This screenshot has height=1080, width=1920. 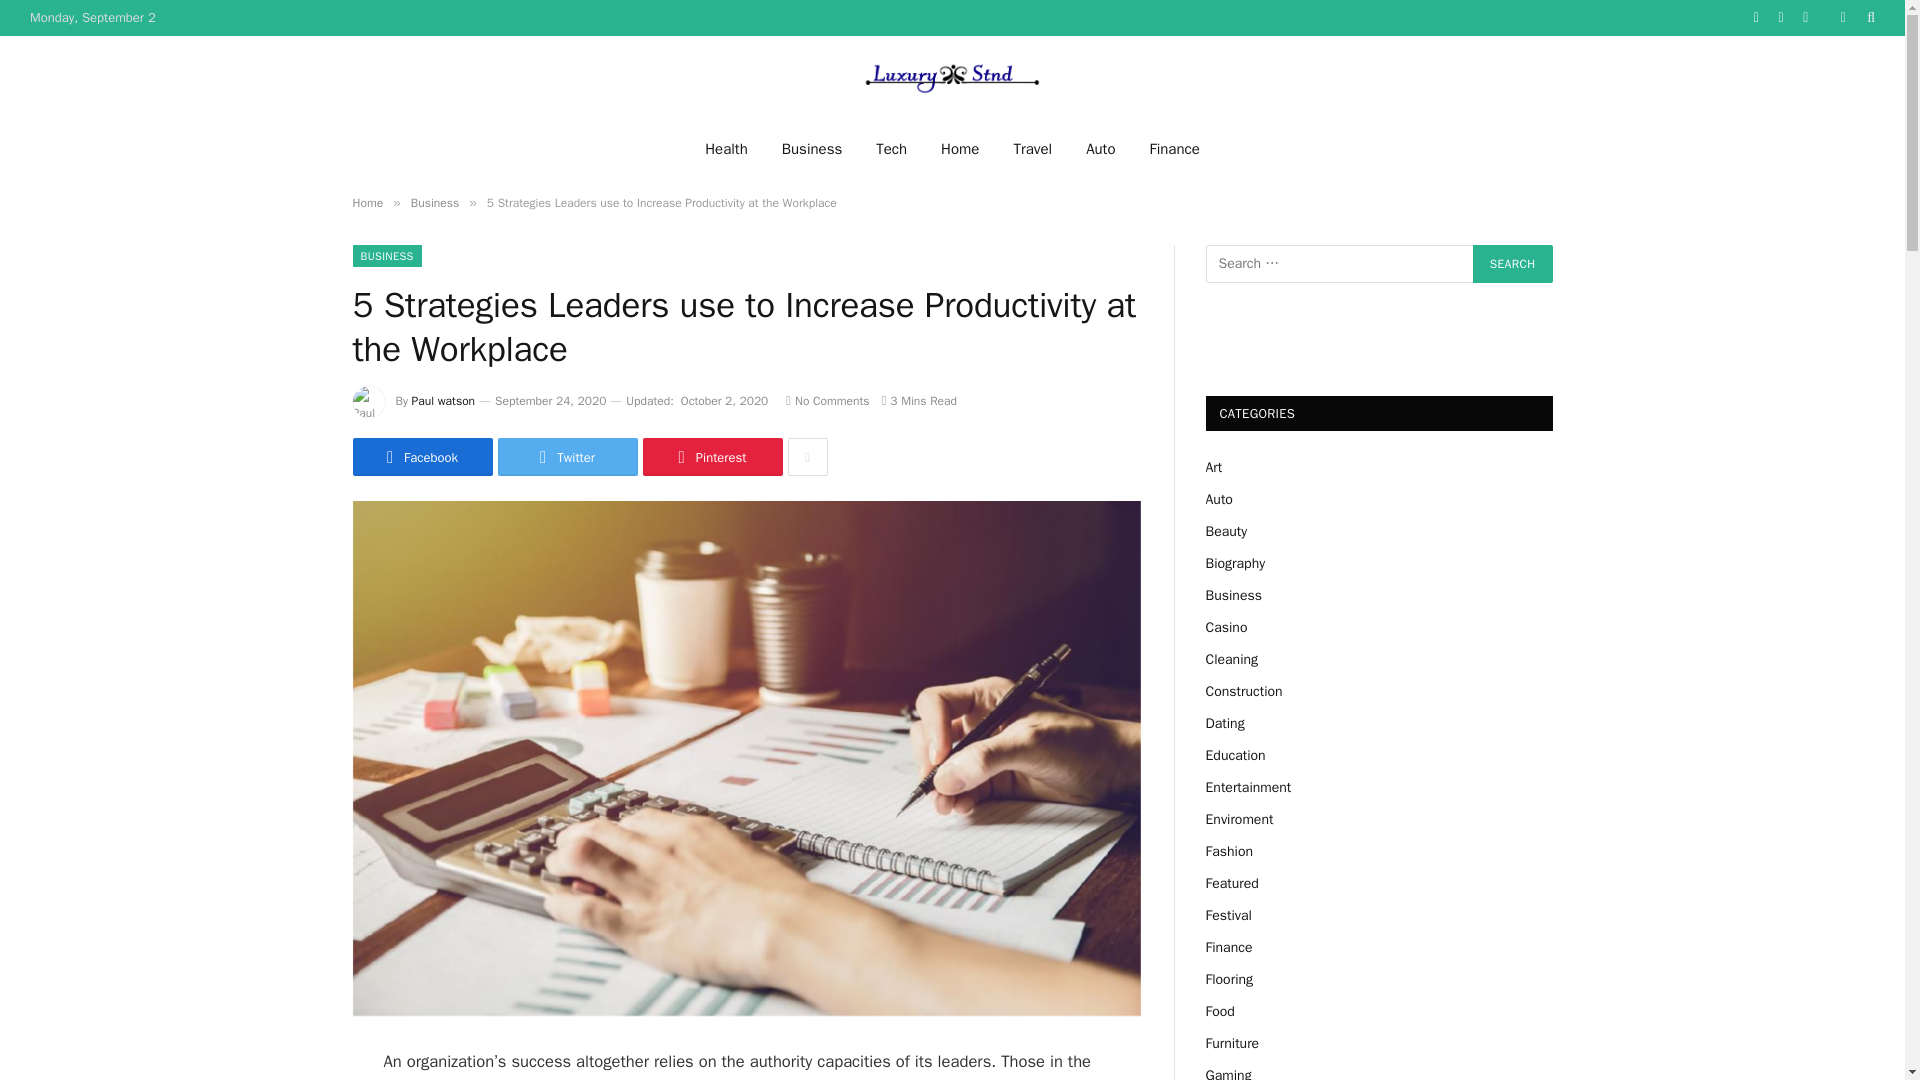 What do you see at coordinates (444, 401) in the screenshot?
I see `Posts by Paul watson` at bounding box center [444, 401].